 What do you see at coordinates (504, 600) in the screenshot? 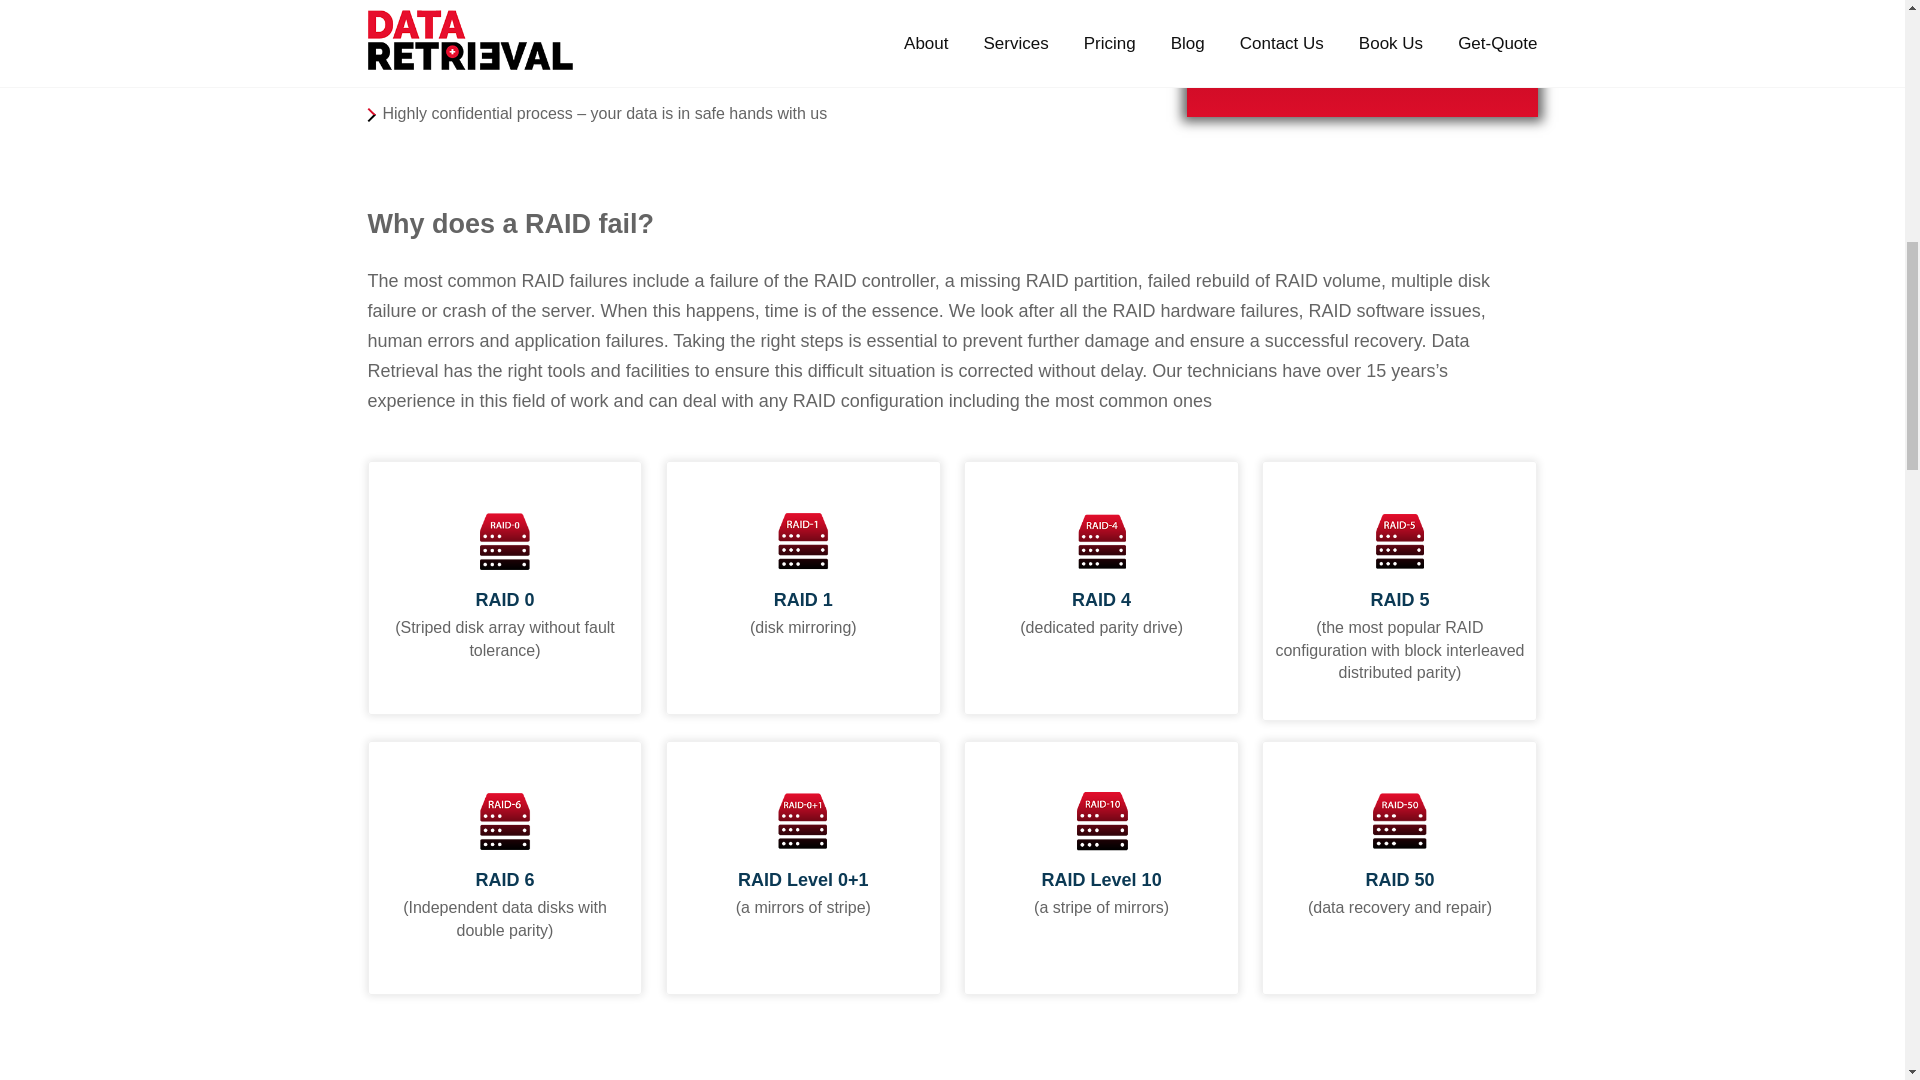
I see `RAID 0` at bounding box center [504, 600].